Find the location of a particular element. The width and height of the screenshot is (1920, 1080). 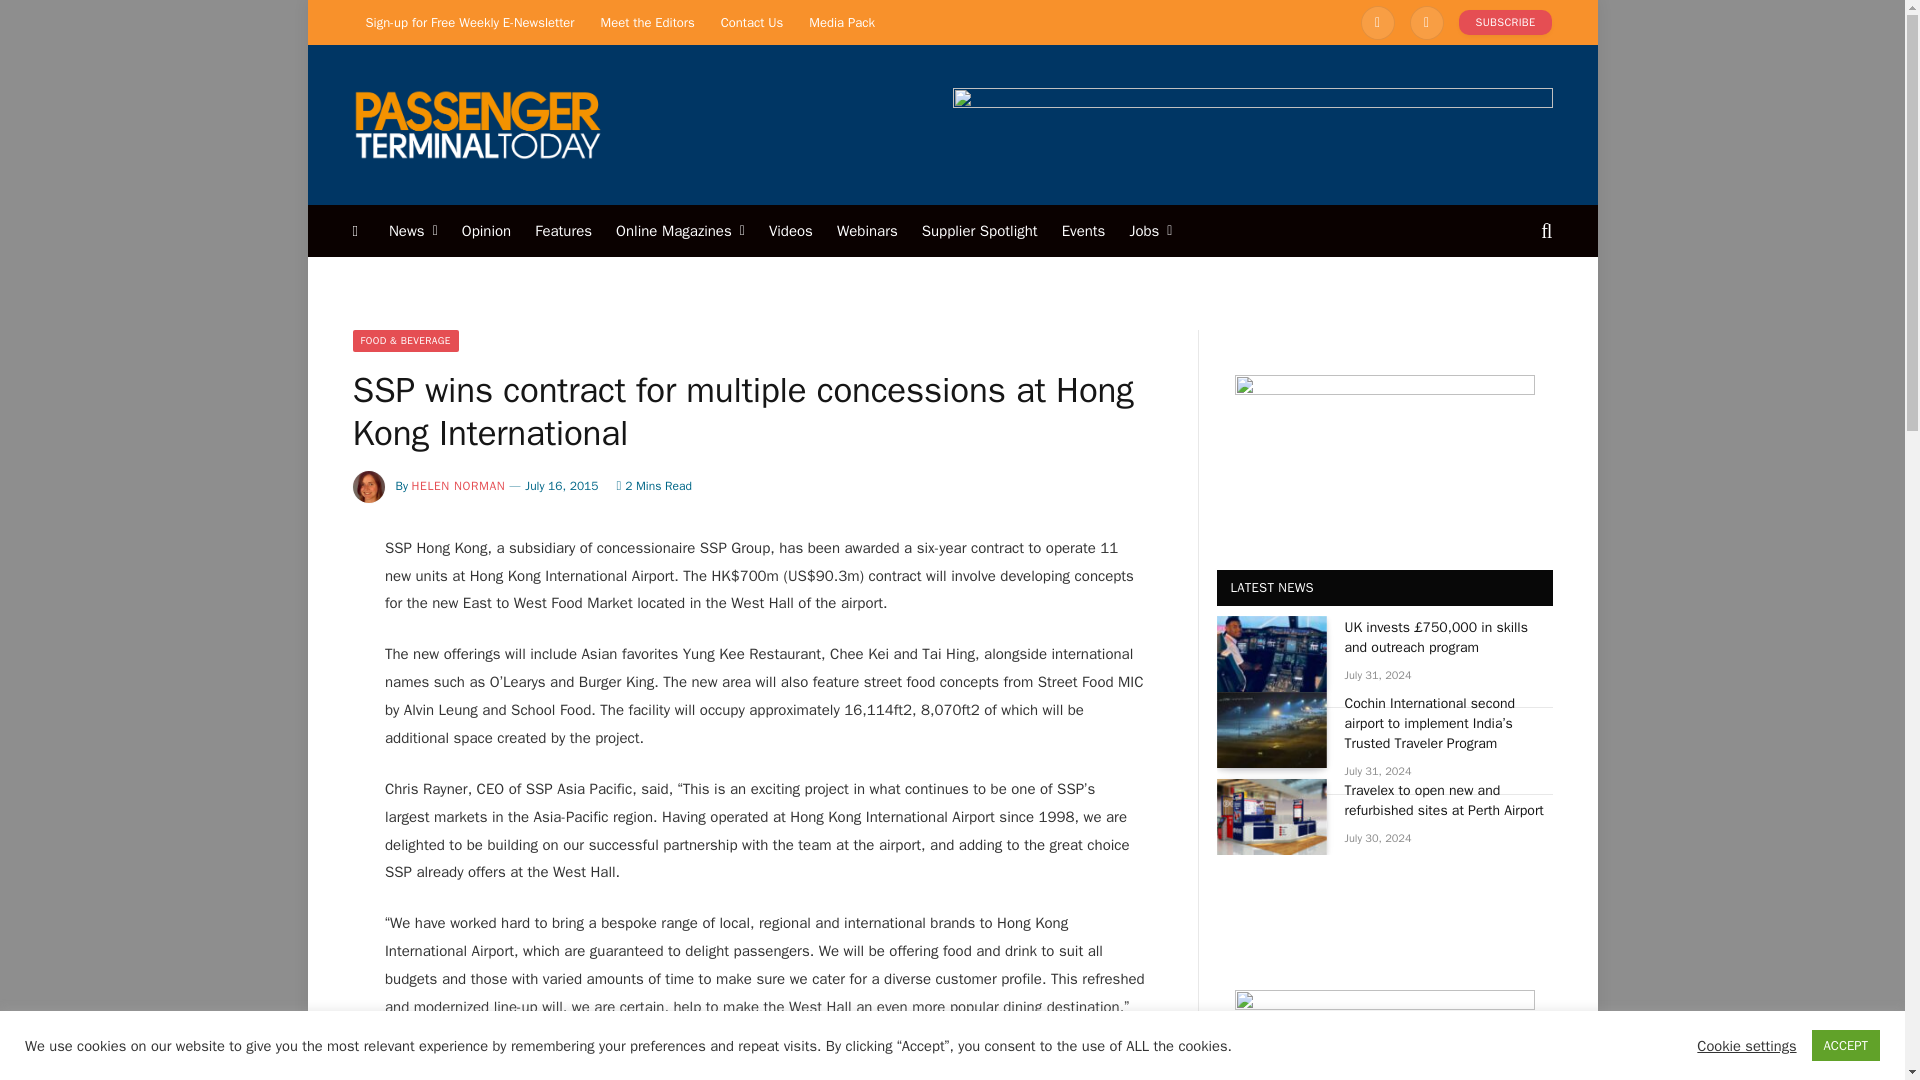

Posts by Helen Norman is located at coordinates (459, 486).